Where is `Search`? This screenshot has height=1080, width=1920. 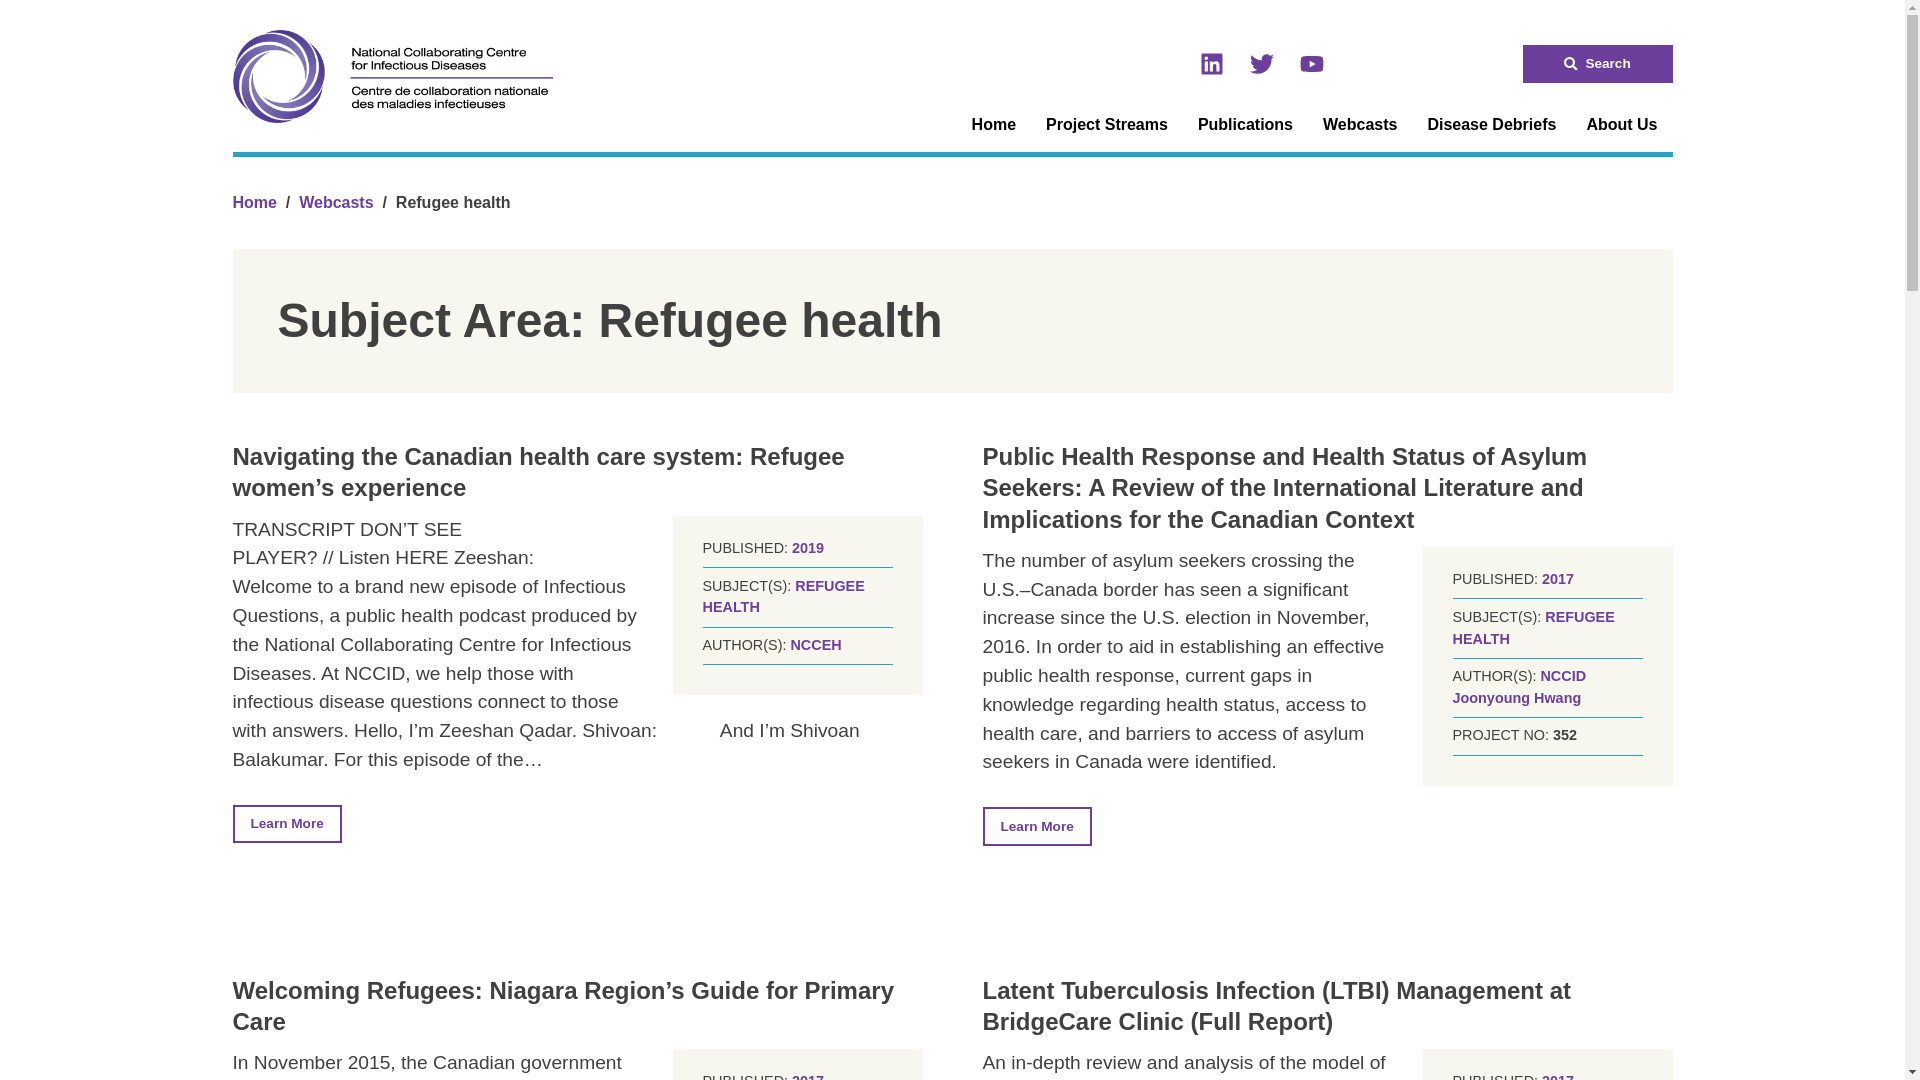
Search is located at coordinates (1597, 64).